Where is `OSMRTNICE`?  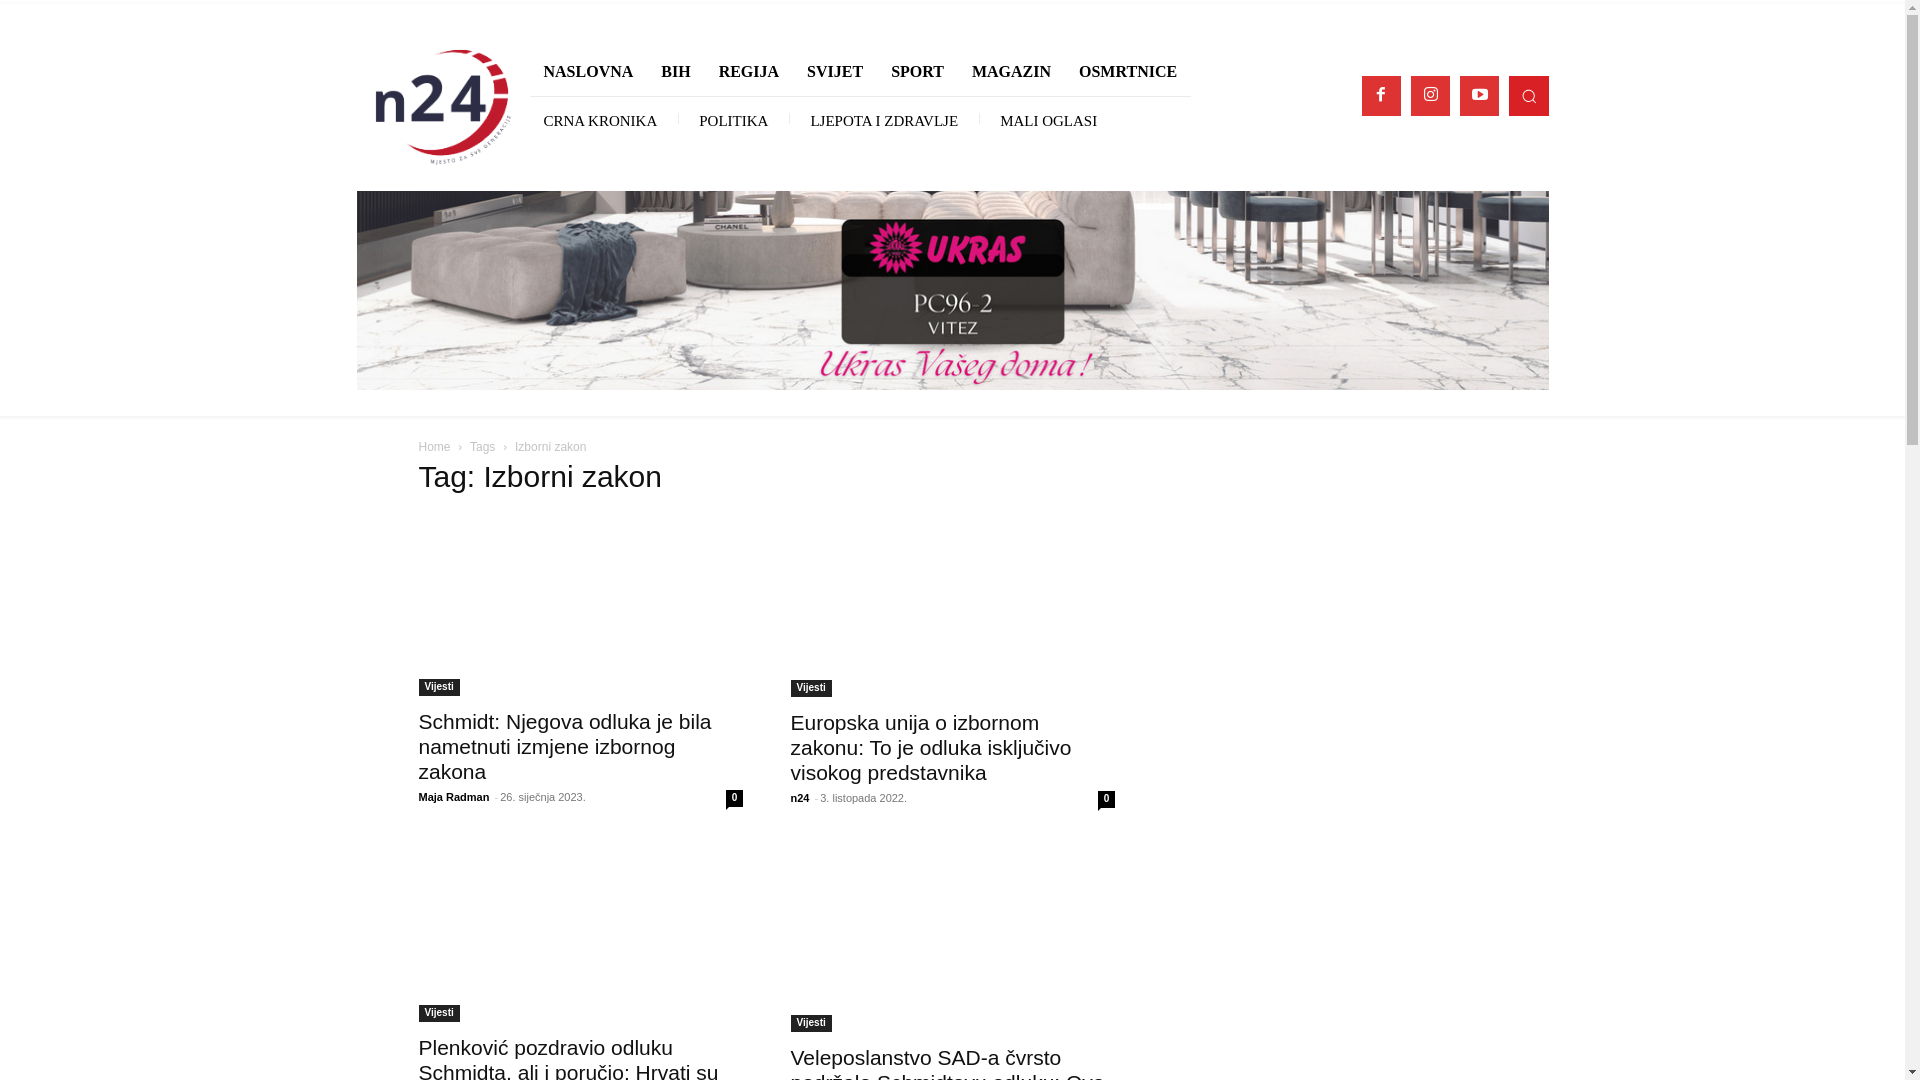
OSMRTNICE is located at coordinates (1128, 72).